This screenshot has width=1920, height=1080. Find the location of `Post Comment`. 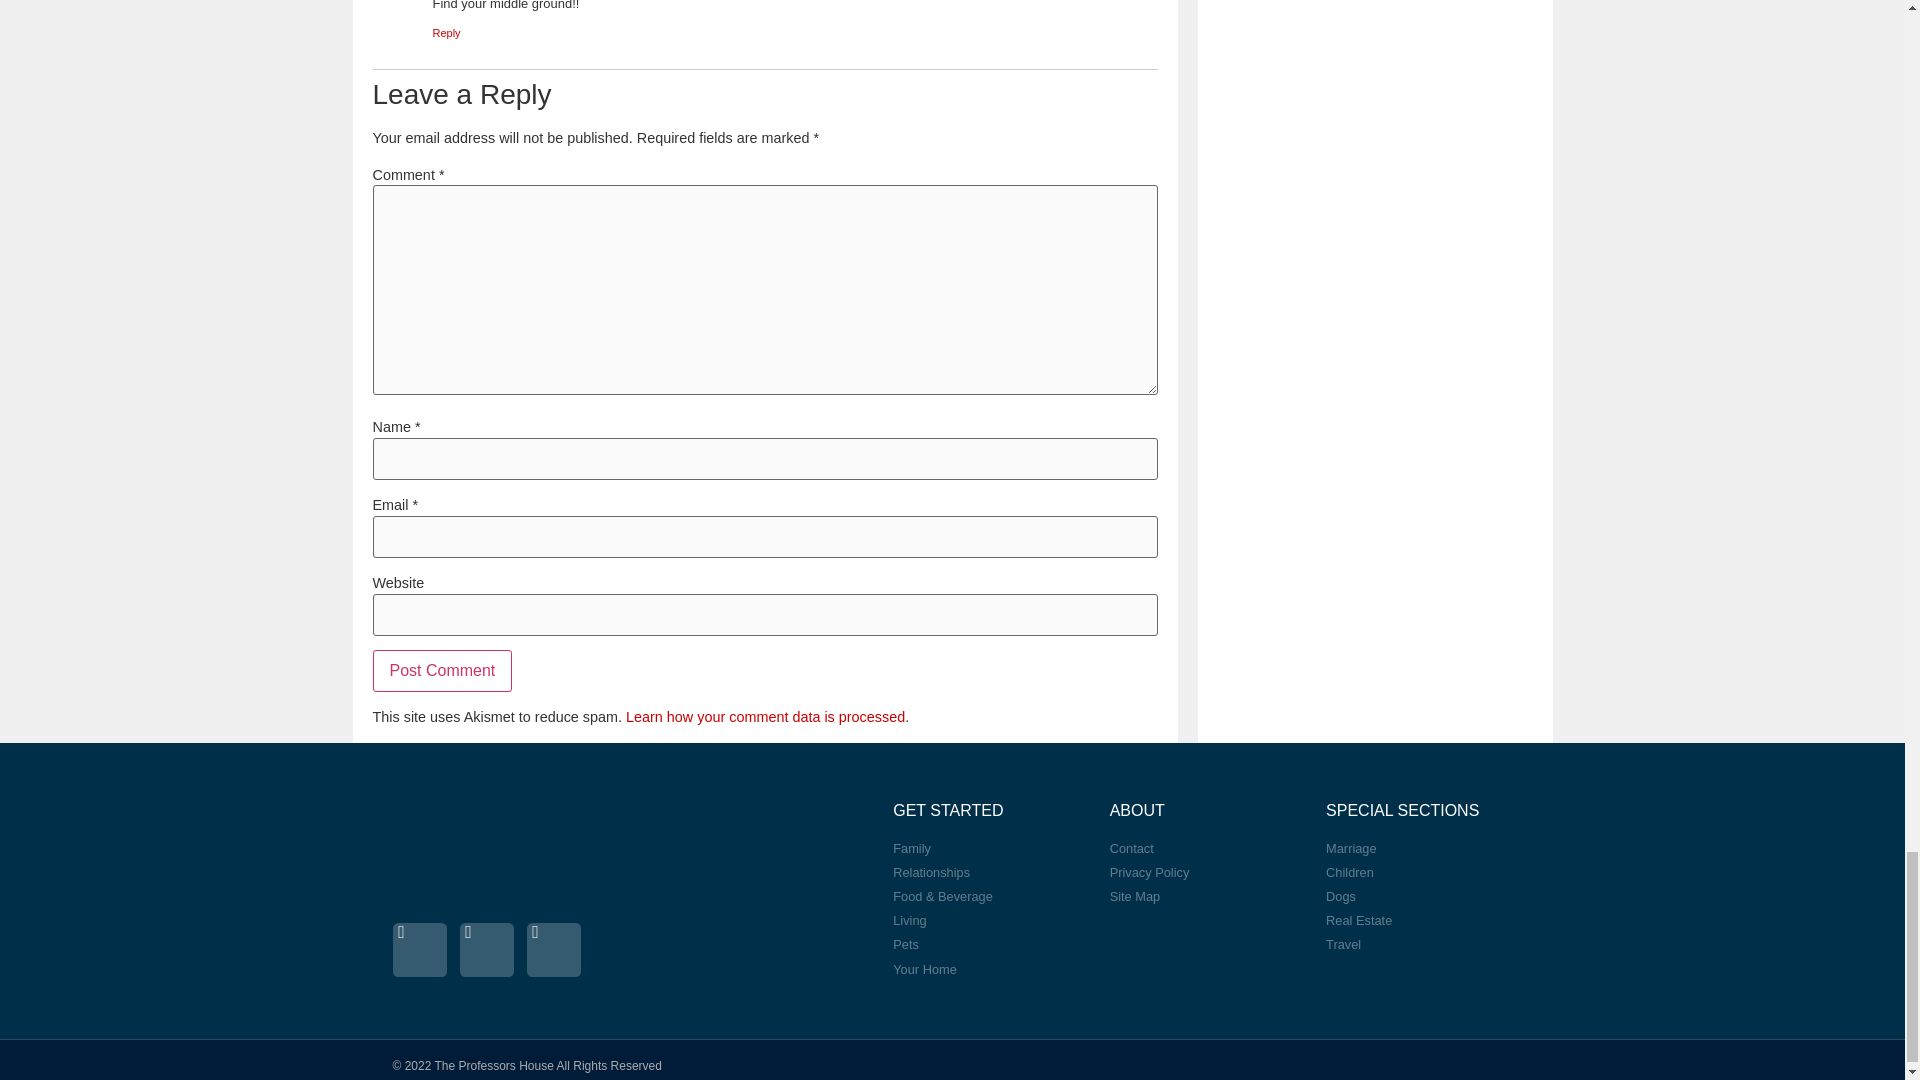

Post Comment is located at coordinates (442, 671).